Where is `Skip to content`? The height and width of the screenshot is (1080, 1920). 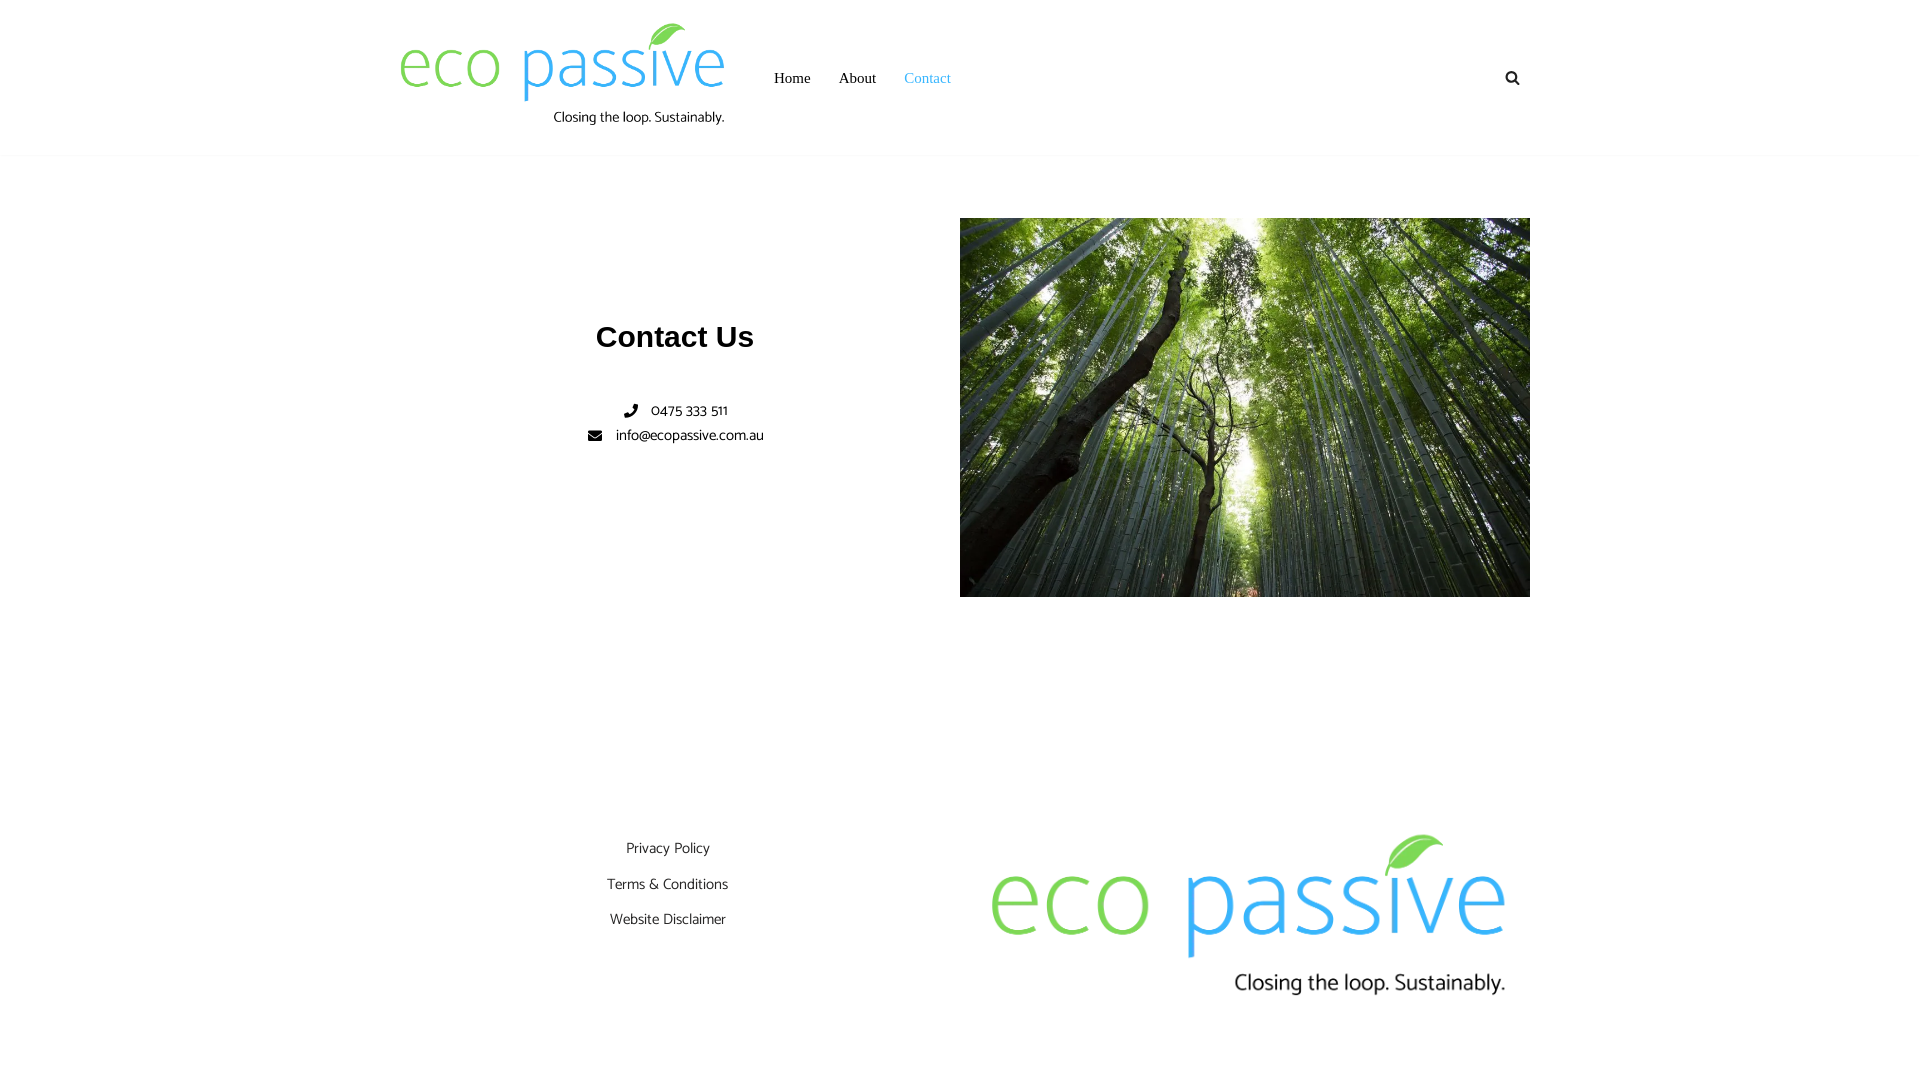
Skip to content is located at coordinates (15, 42).